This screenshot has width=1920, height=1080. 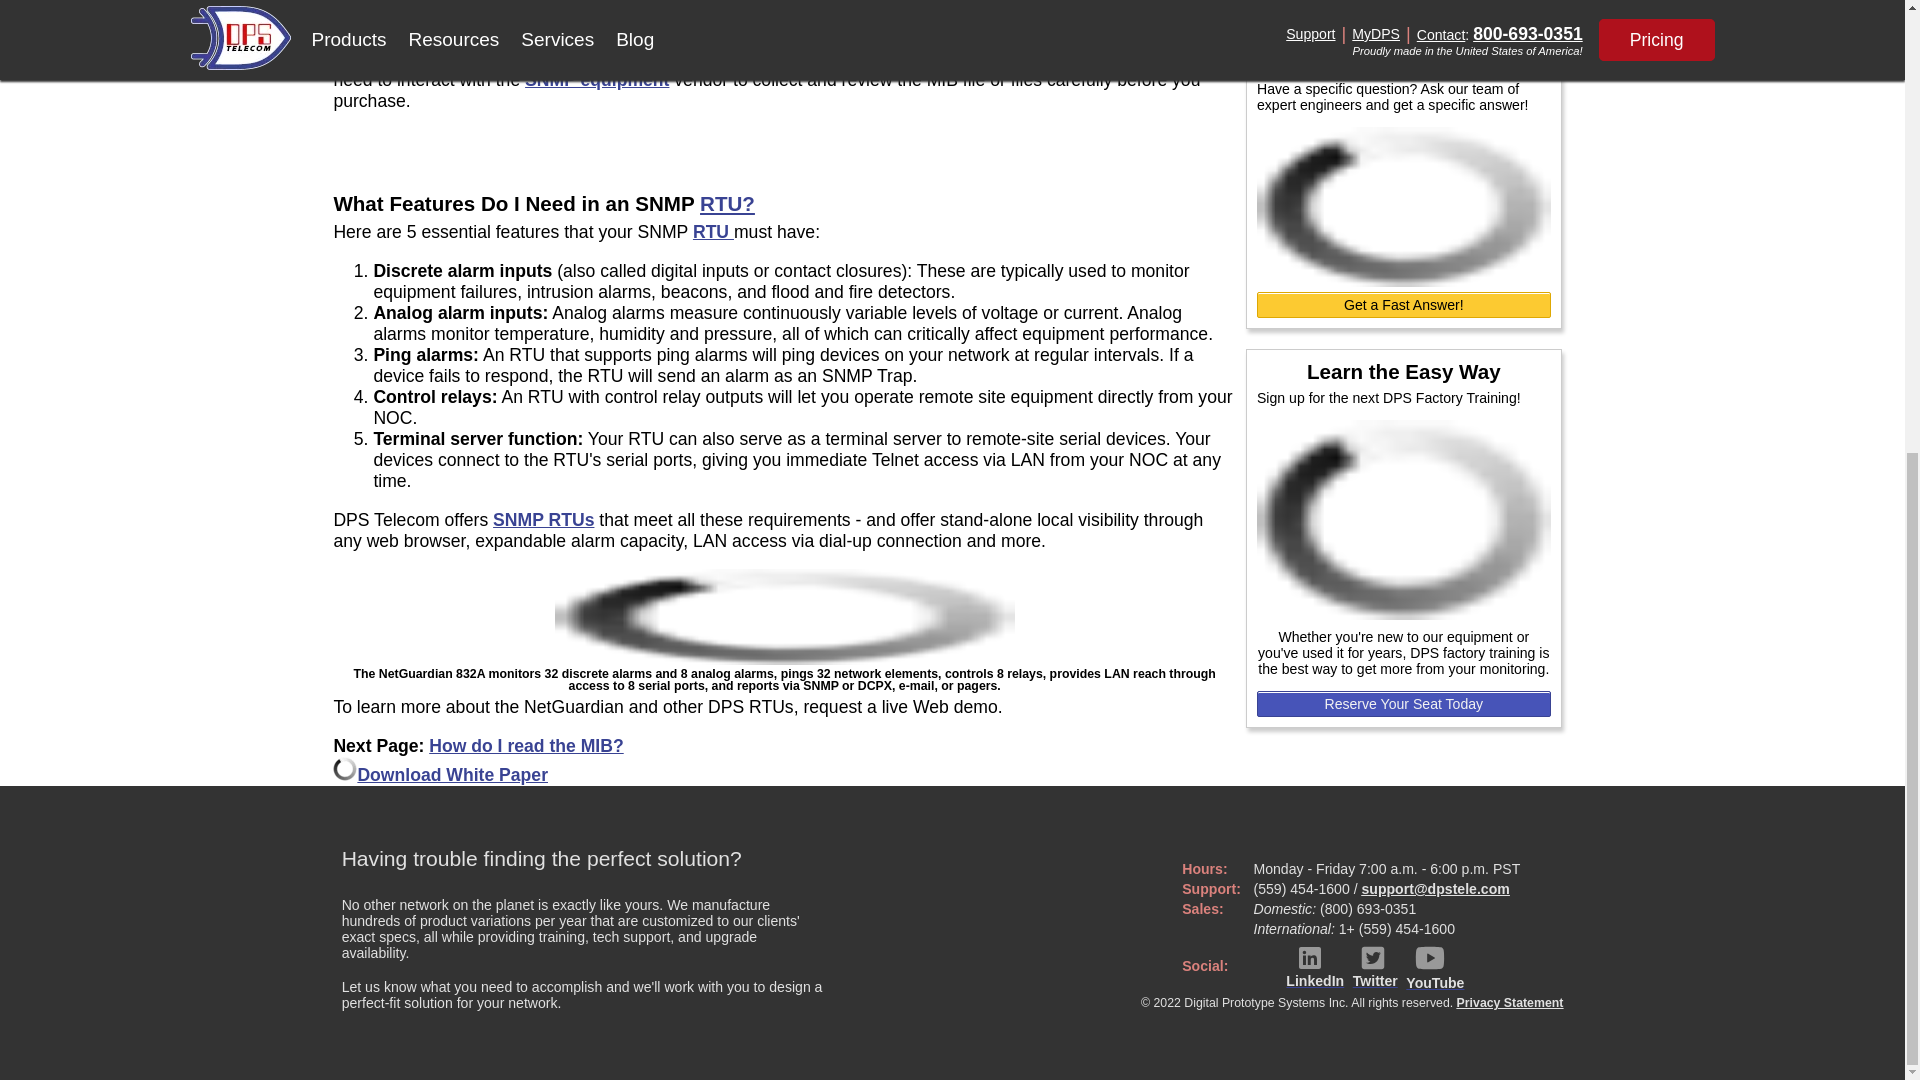 I want to click on RTU?, so click(x=727, y=203).